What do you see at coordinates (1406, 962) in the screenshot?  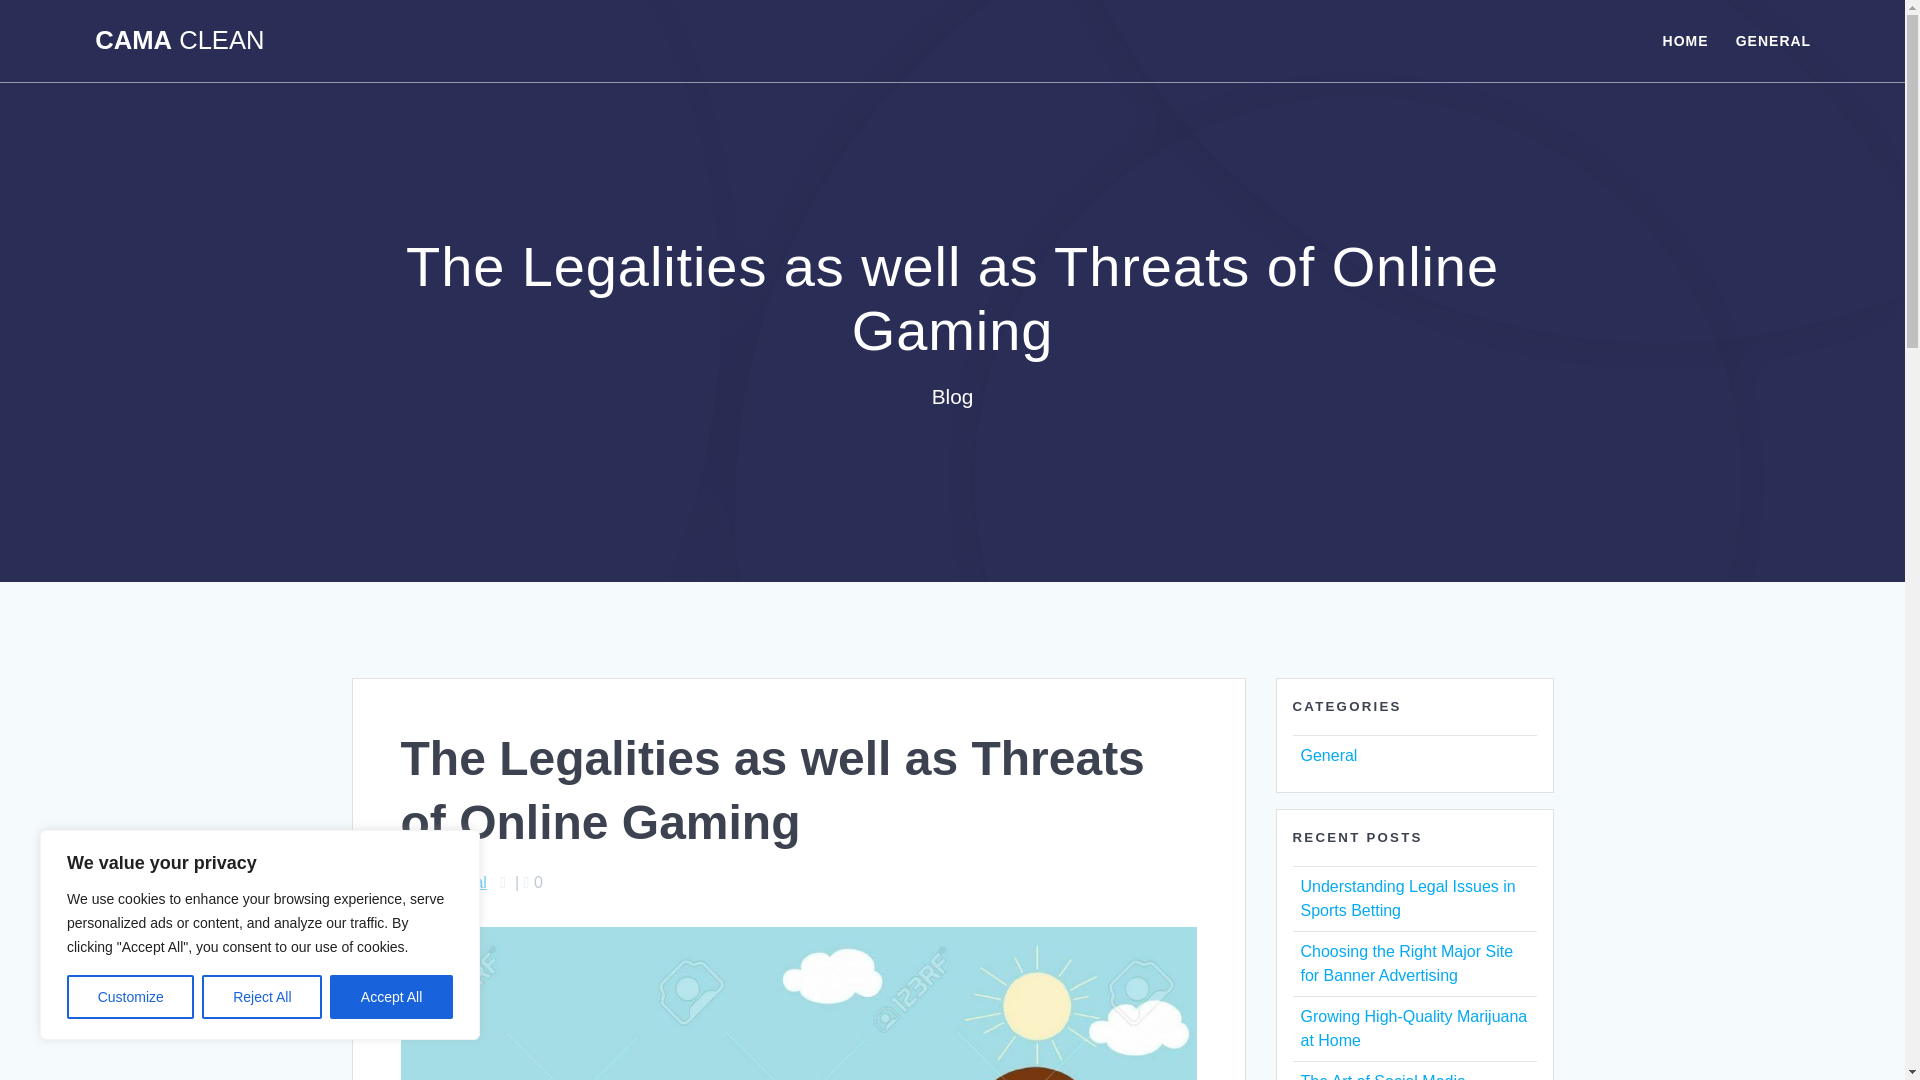 I see `Choosing the Right Major Site for Banner Advertising` at bounding box center [1406, 962].